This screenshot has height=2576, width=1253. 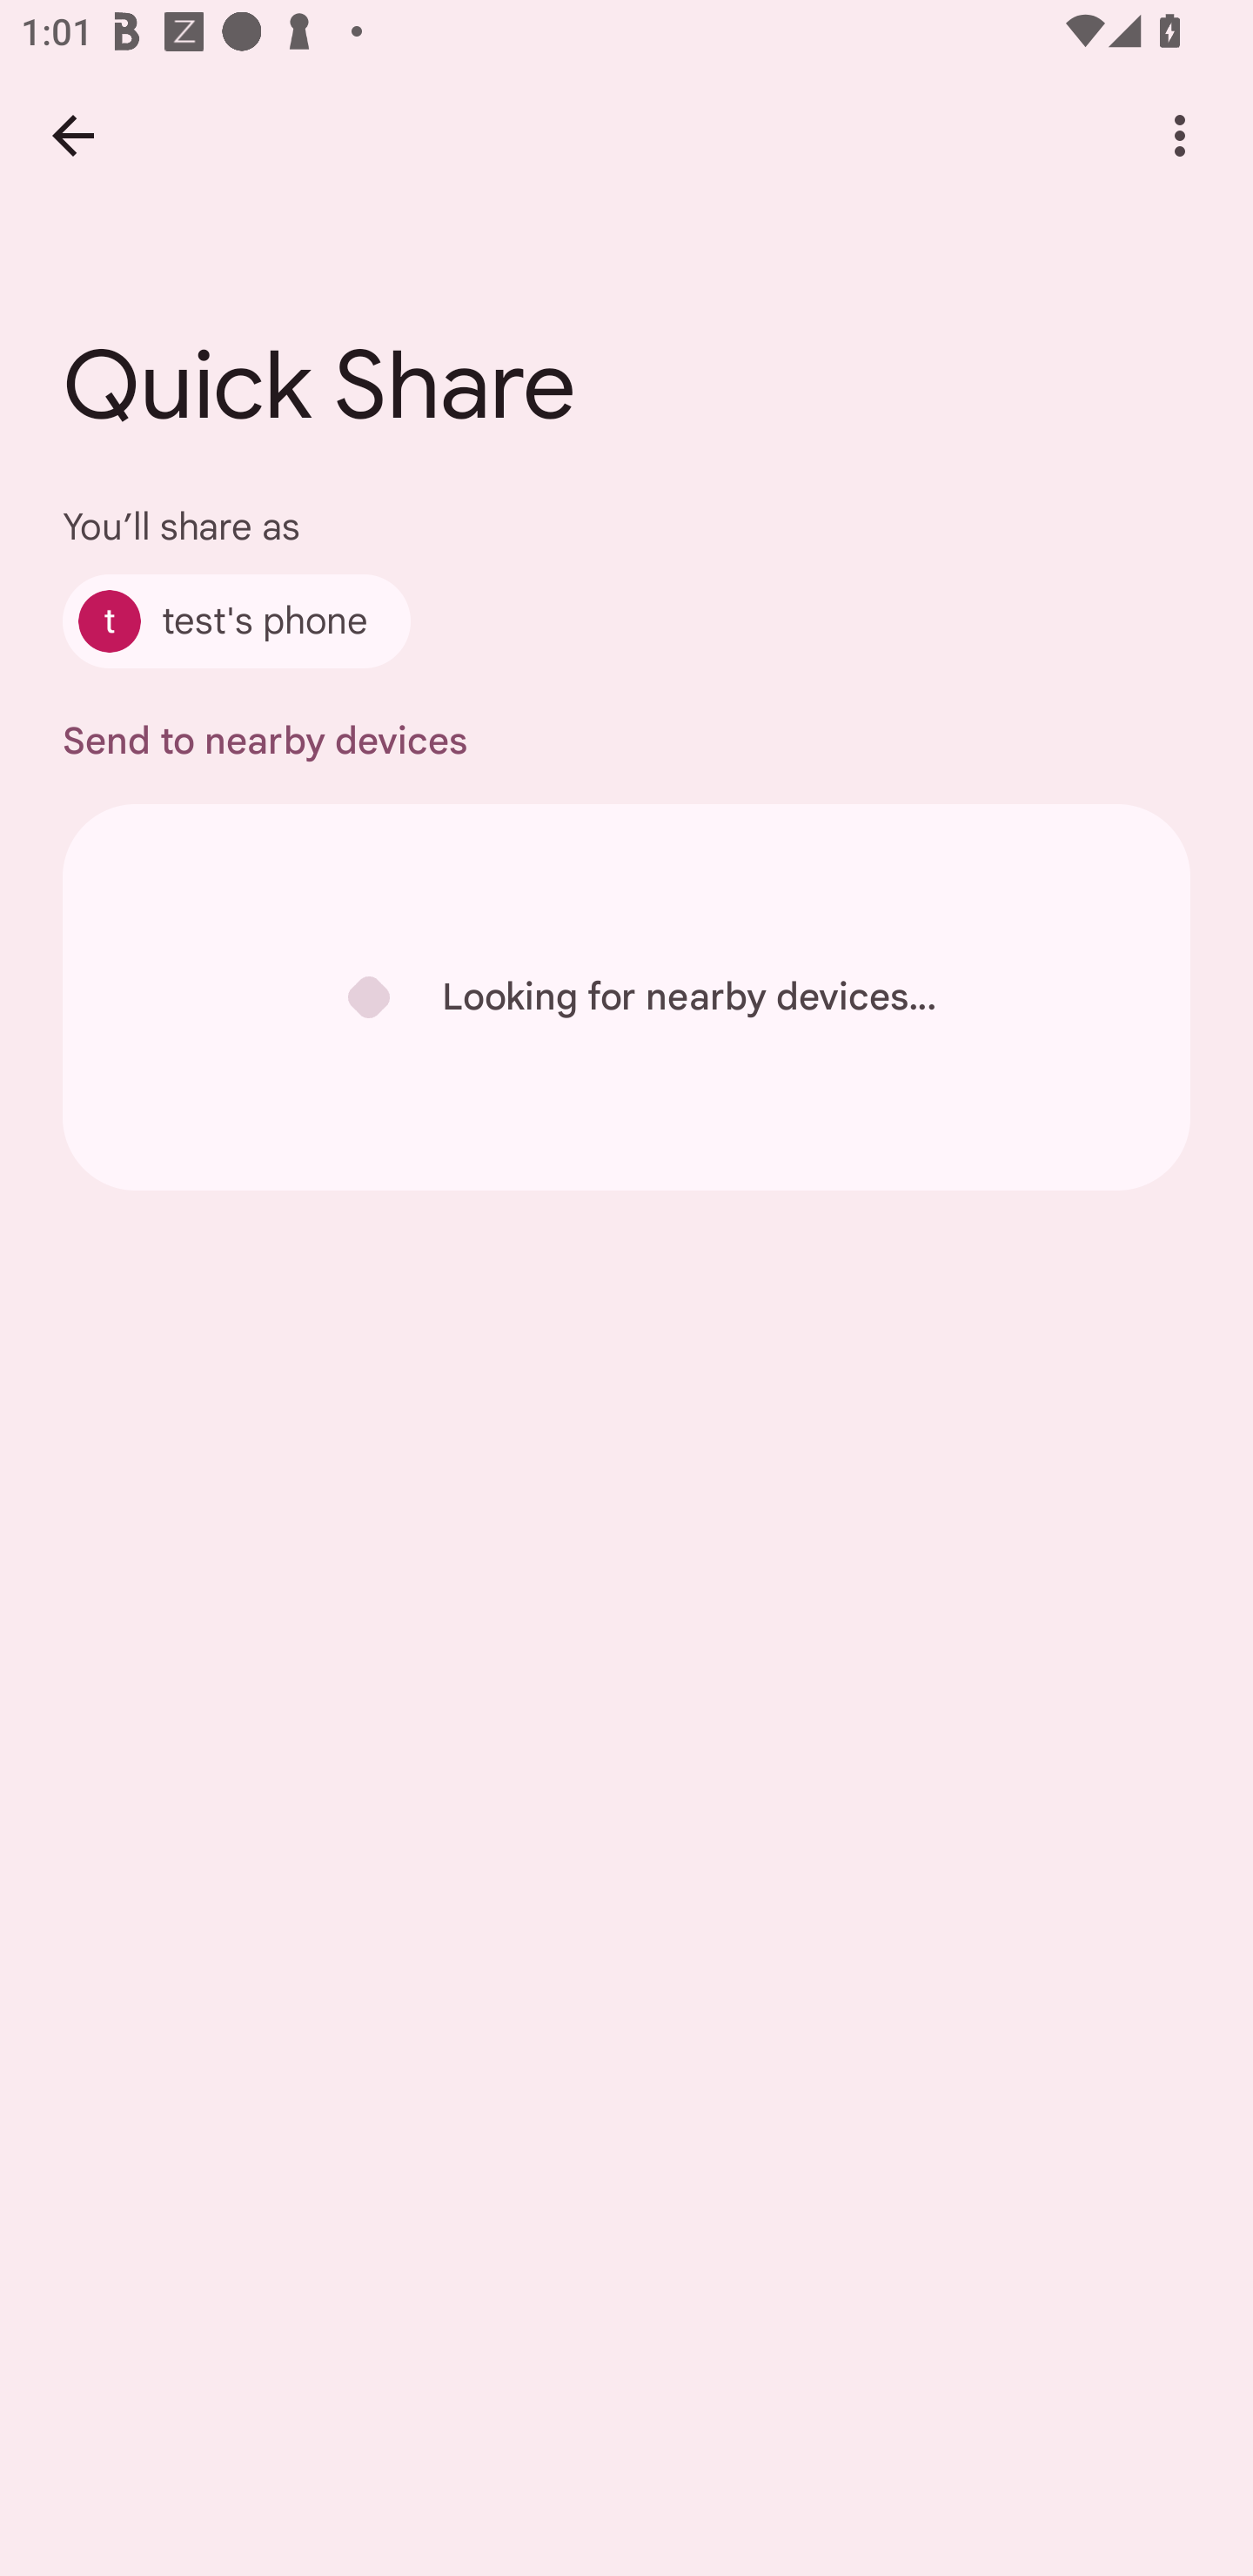 What do you see at coordinates (1180, 134) in the screenshot?
I see `More` at bounding box center [1180, 134].